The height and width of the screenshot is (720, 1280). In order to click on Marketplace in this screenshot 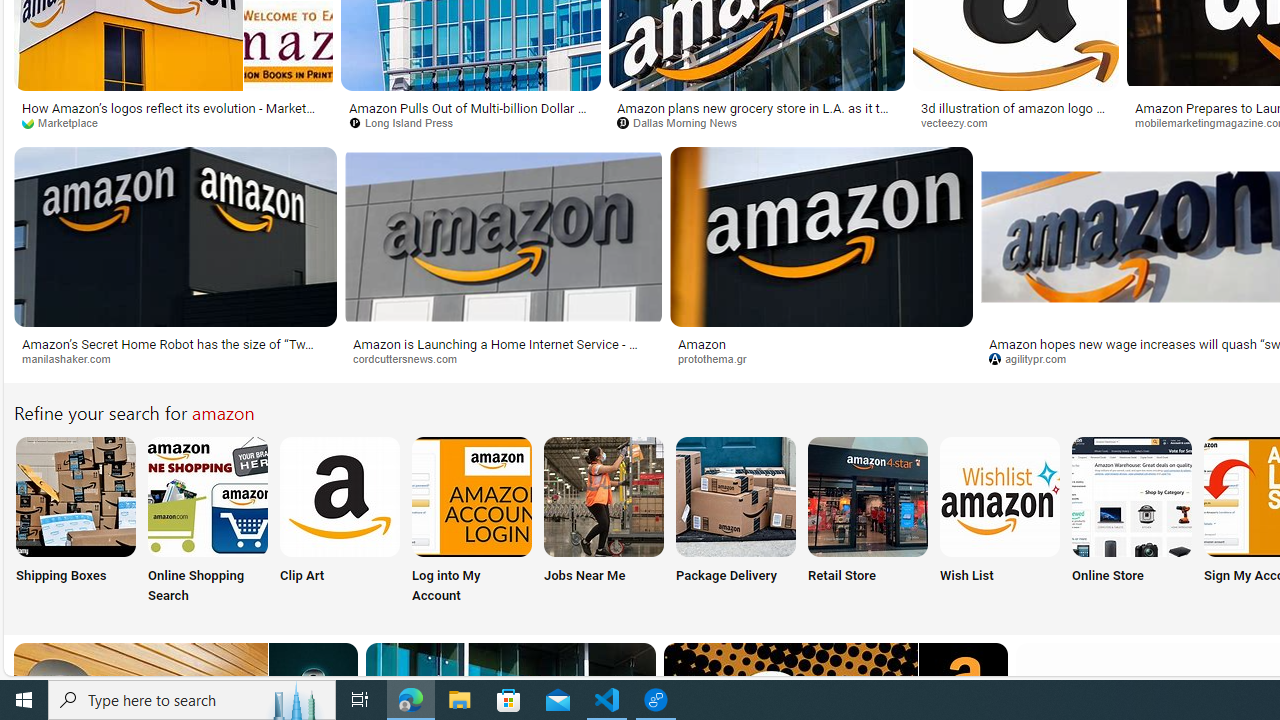, I will do `click(173, 123)`.